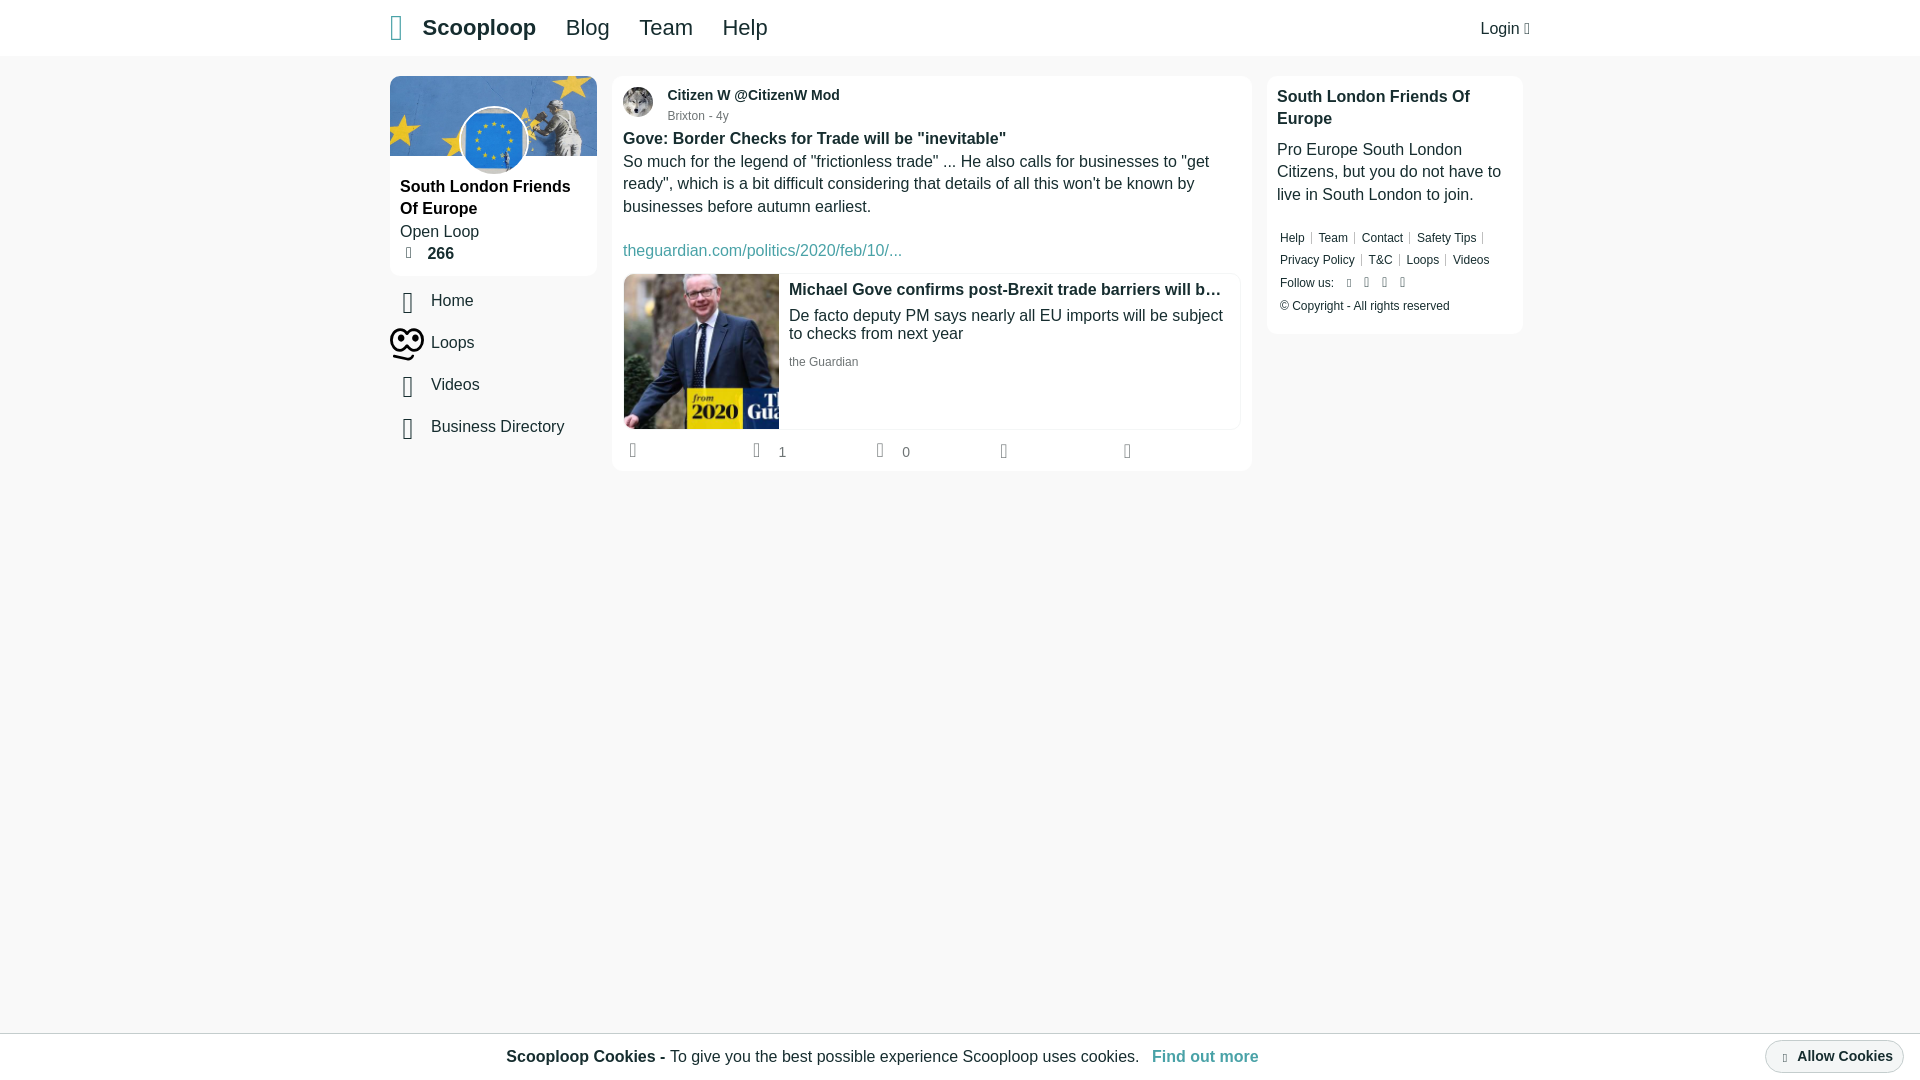 Image resolution: width=1920 pixels, height=1080 pixels. Describe the element at coordinates (1382, 238) in the screenshot. I see `Contact` at that location.